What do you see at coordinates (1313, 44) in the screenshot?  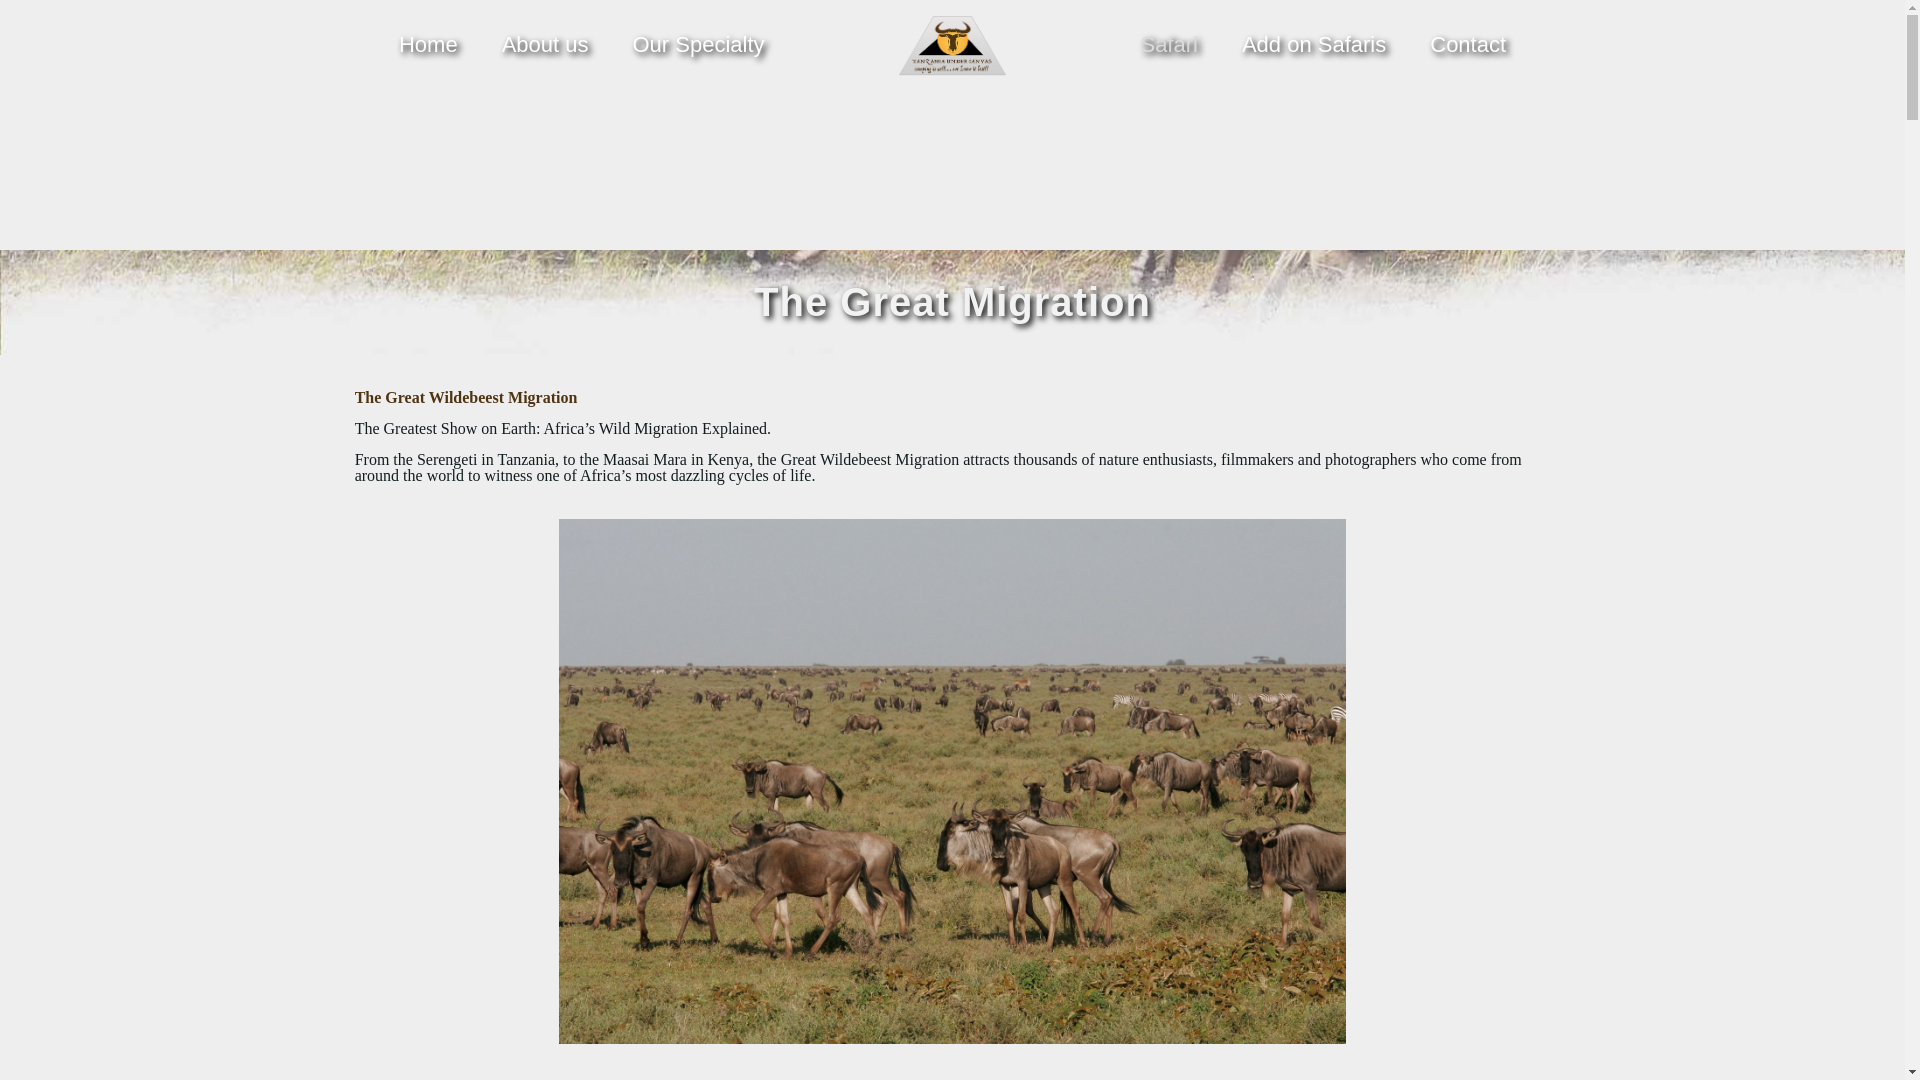 I see `Add on Safaris` at bounding box center [1313, 44].